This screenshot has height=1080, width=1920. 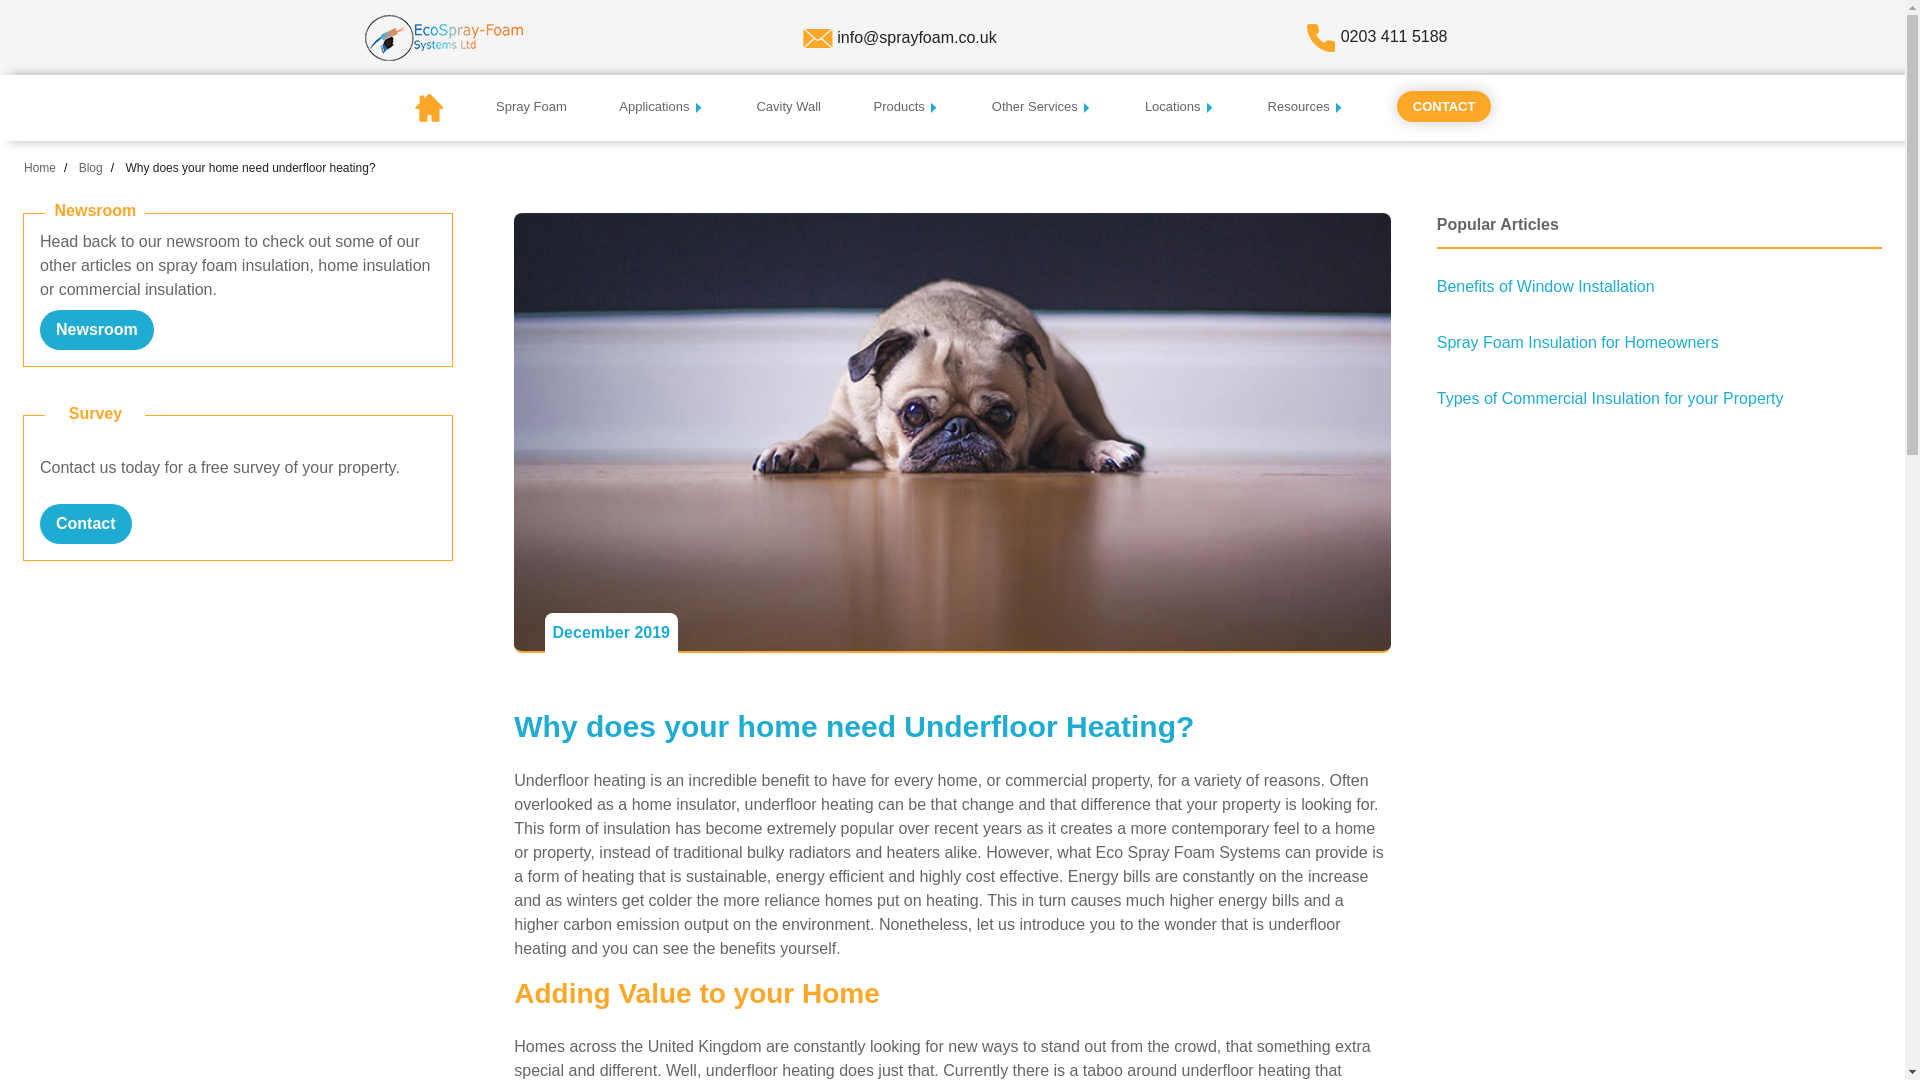 I want to click on Home, so click(x=444, y=36).